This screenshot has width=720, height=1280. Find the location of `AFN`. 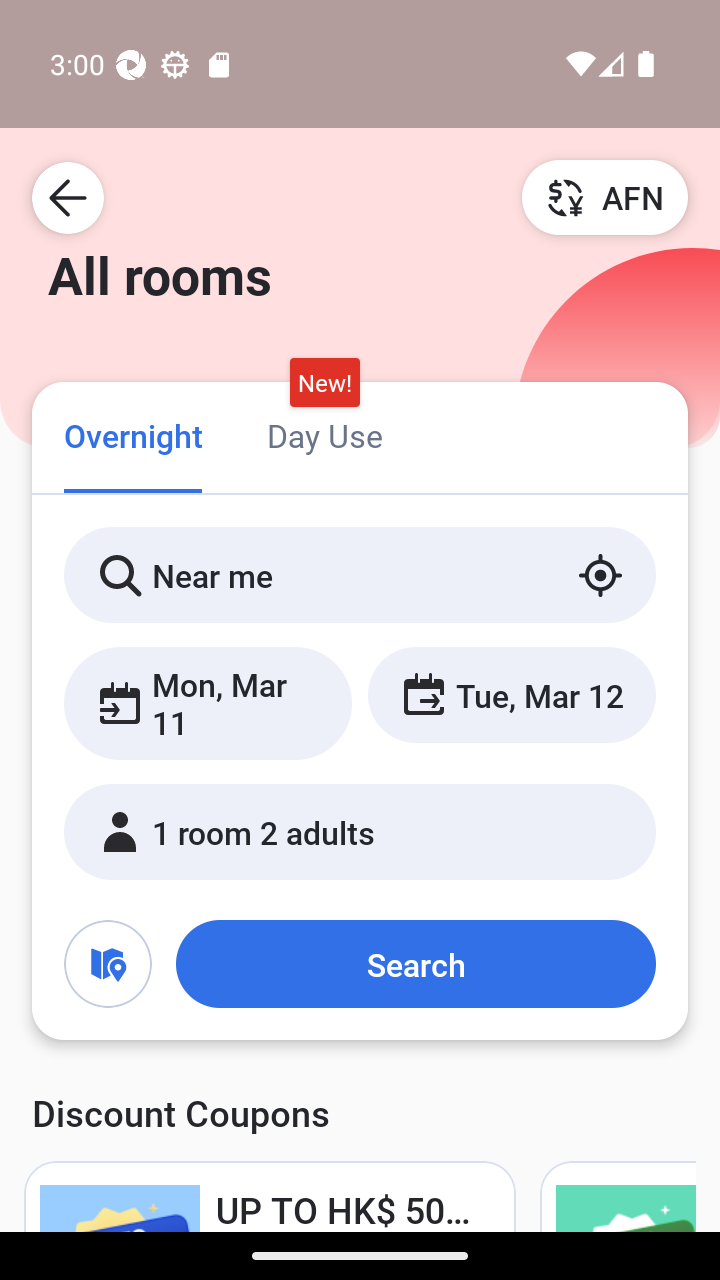

AFN is located at coordinates (605, 197).